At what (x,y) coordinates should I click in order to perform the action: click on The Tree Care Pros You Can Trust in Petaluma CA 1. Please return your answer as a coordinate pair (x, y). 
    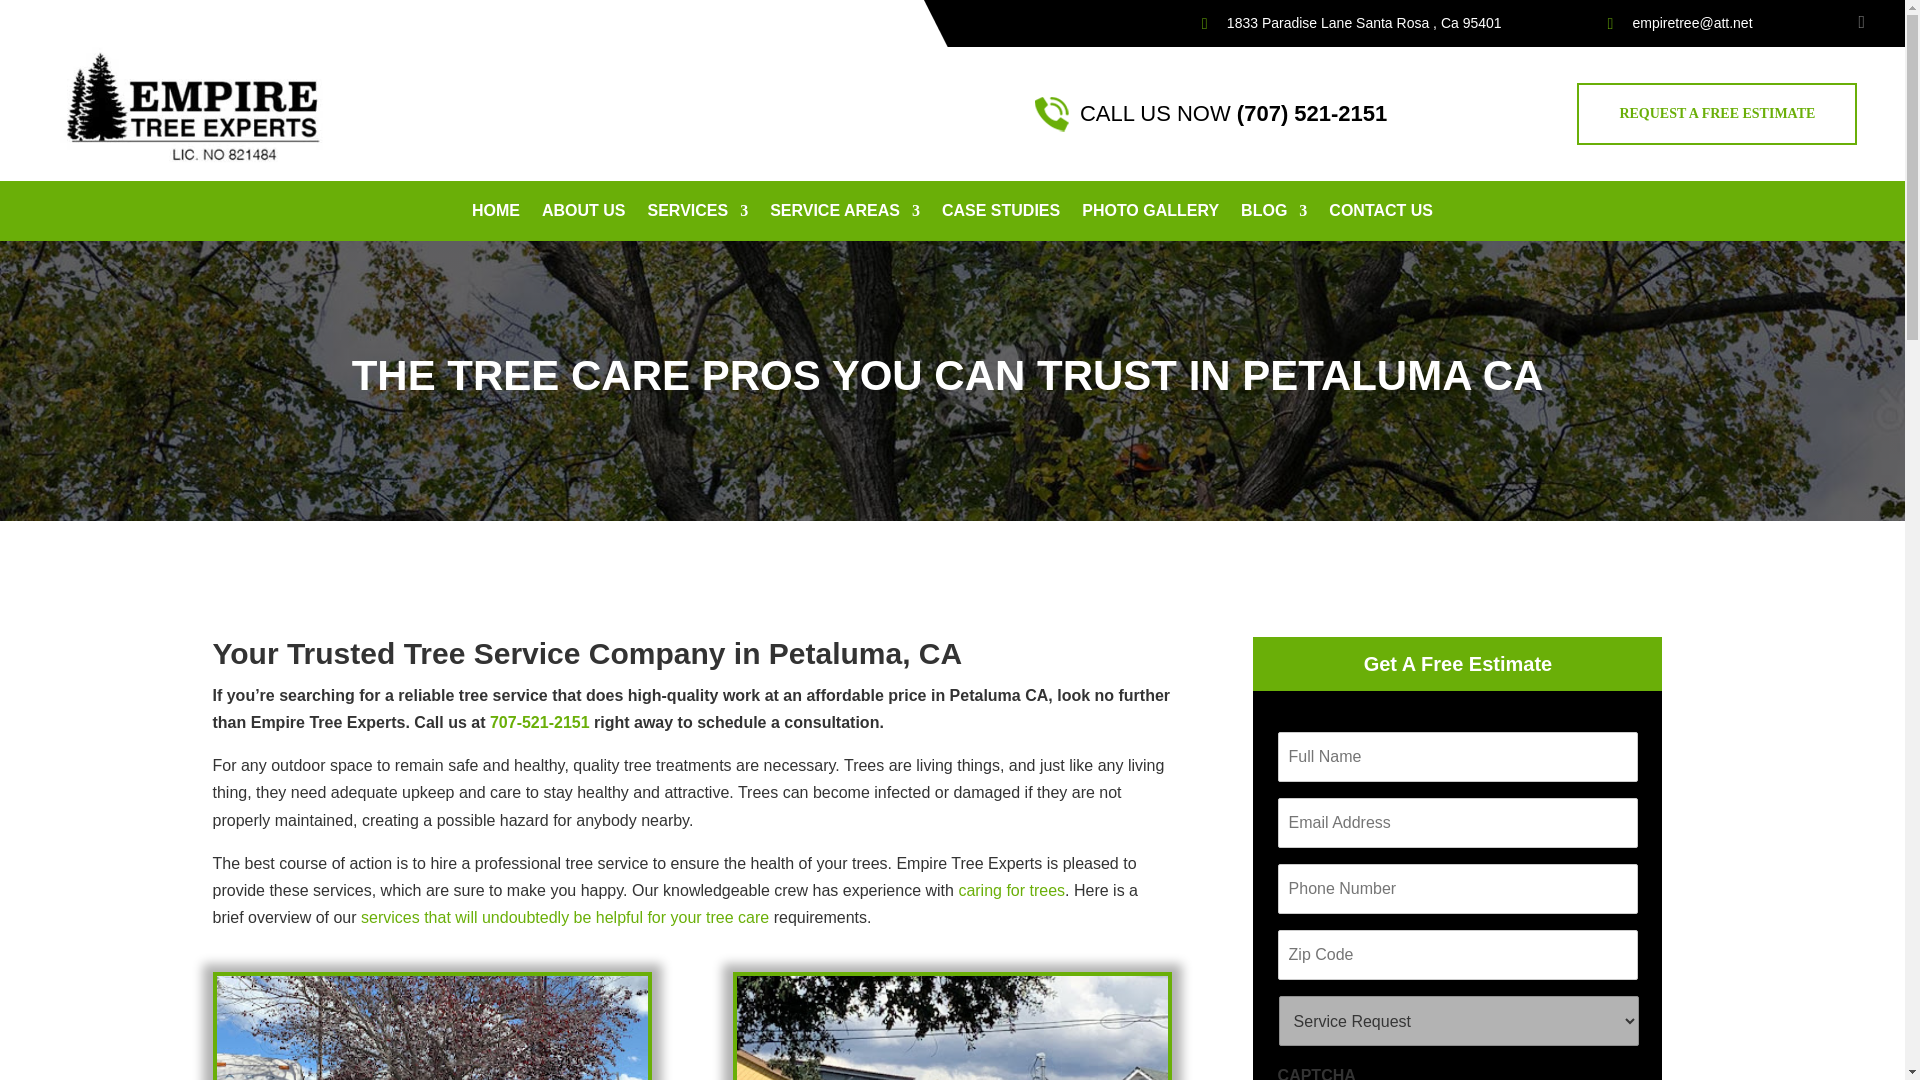
    Looking at the image, I should click on (431, 1028).